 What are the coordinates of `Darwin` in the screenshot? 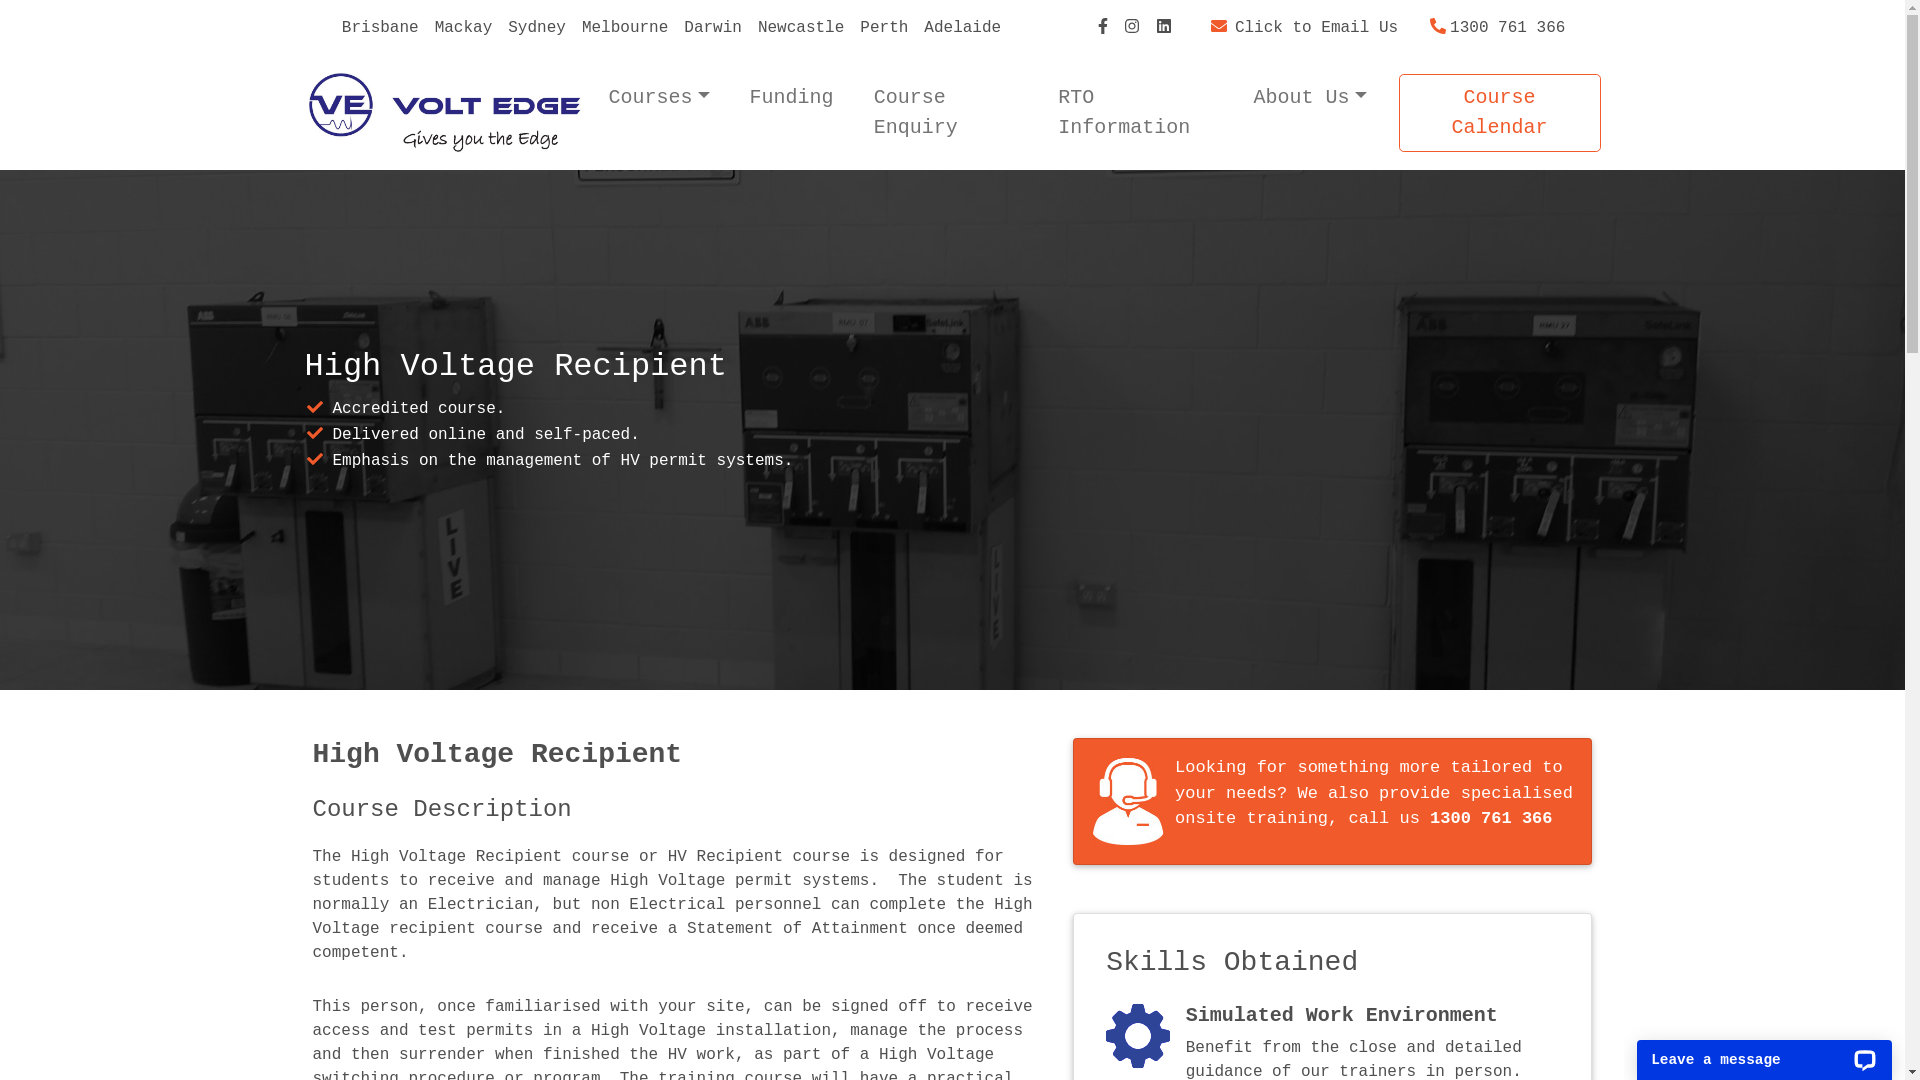 It's located at (713, 28).